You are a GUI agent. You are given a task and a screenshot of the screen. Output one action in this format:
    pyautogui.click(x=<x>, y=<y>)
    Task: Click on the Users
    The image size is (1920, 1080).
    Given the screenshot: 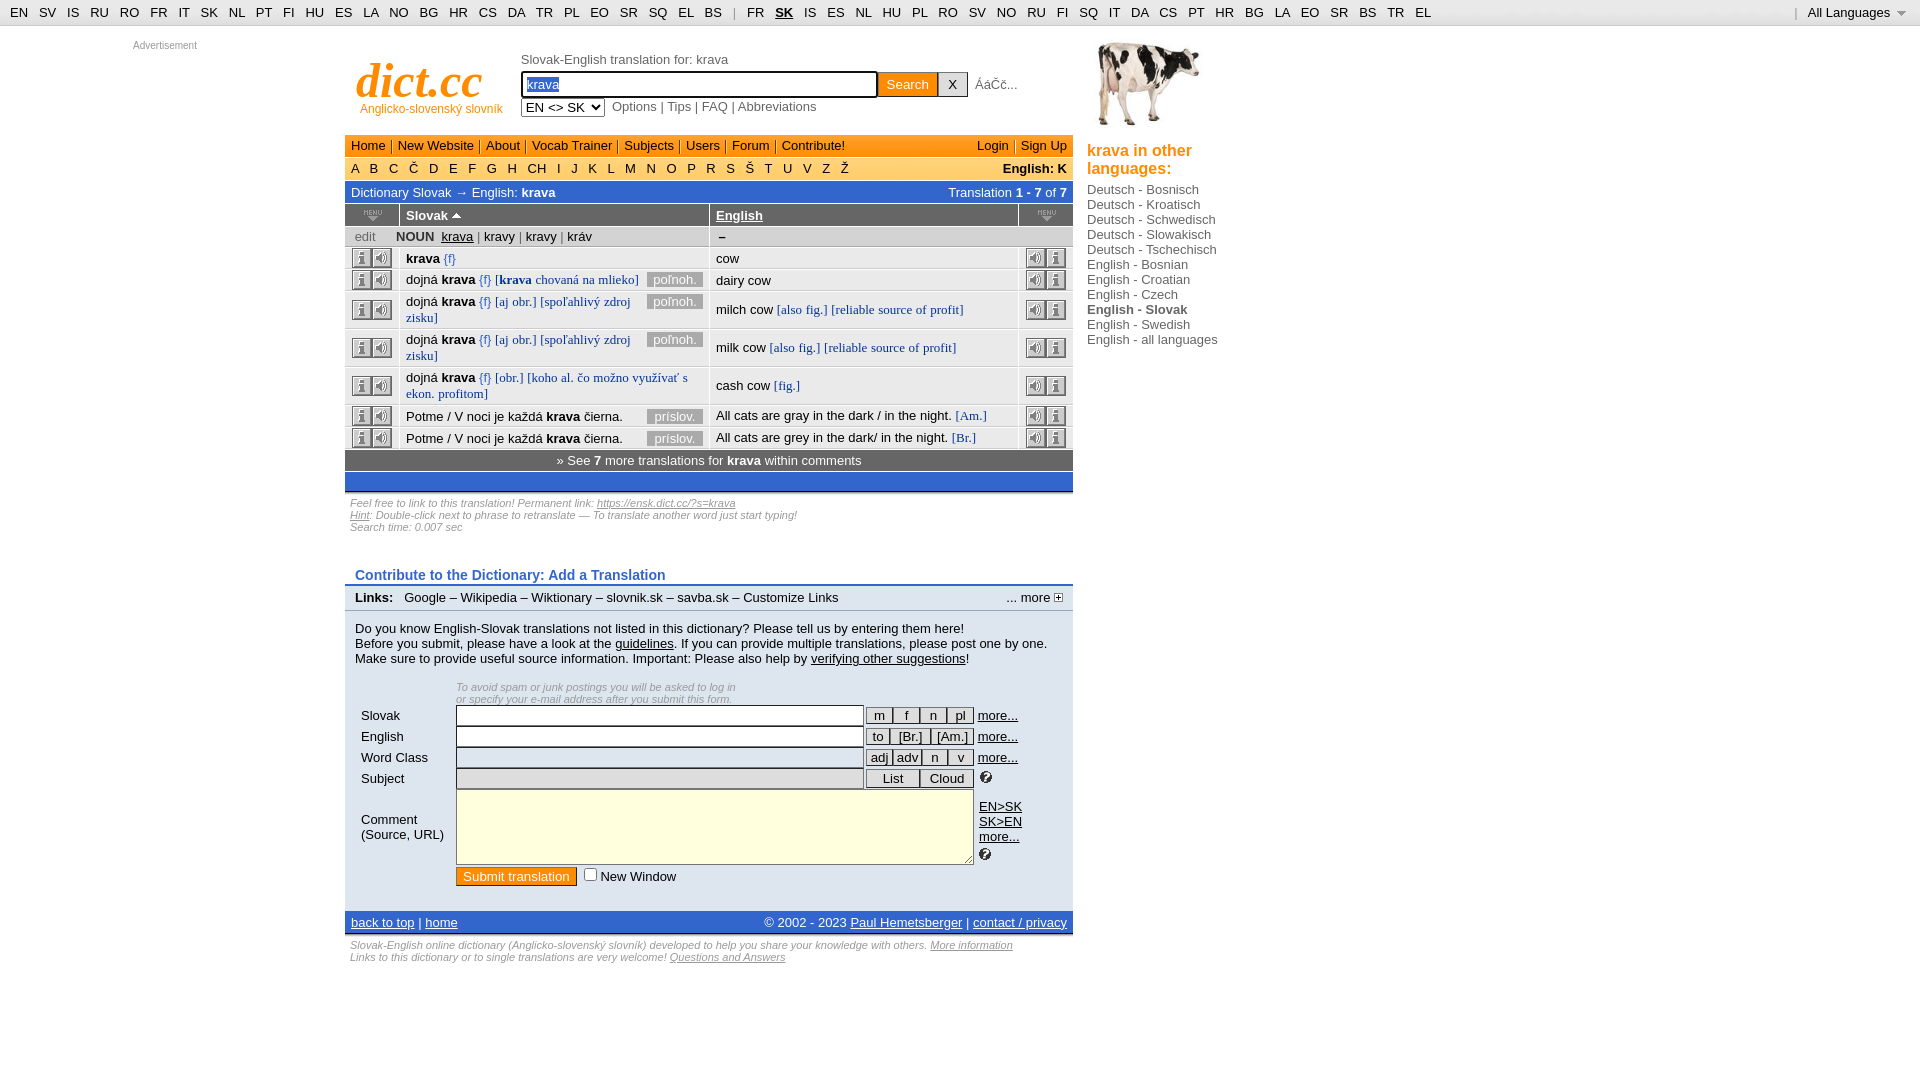 What is the action you would take?
    pyautogui.click(x=703, y=146)
    